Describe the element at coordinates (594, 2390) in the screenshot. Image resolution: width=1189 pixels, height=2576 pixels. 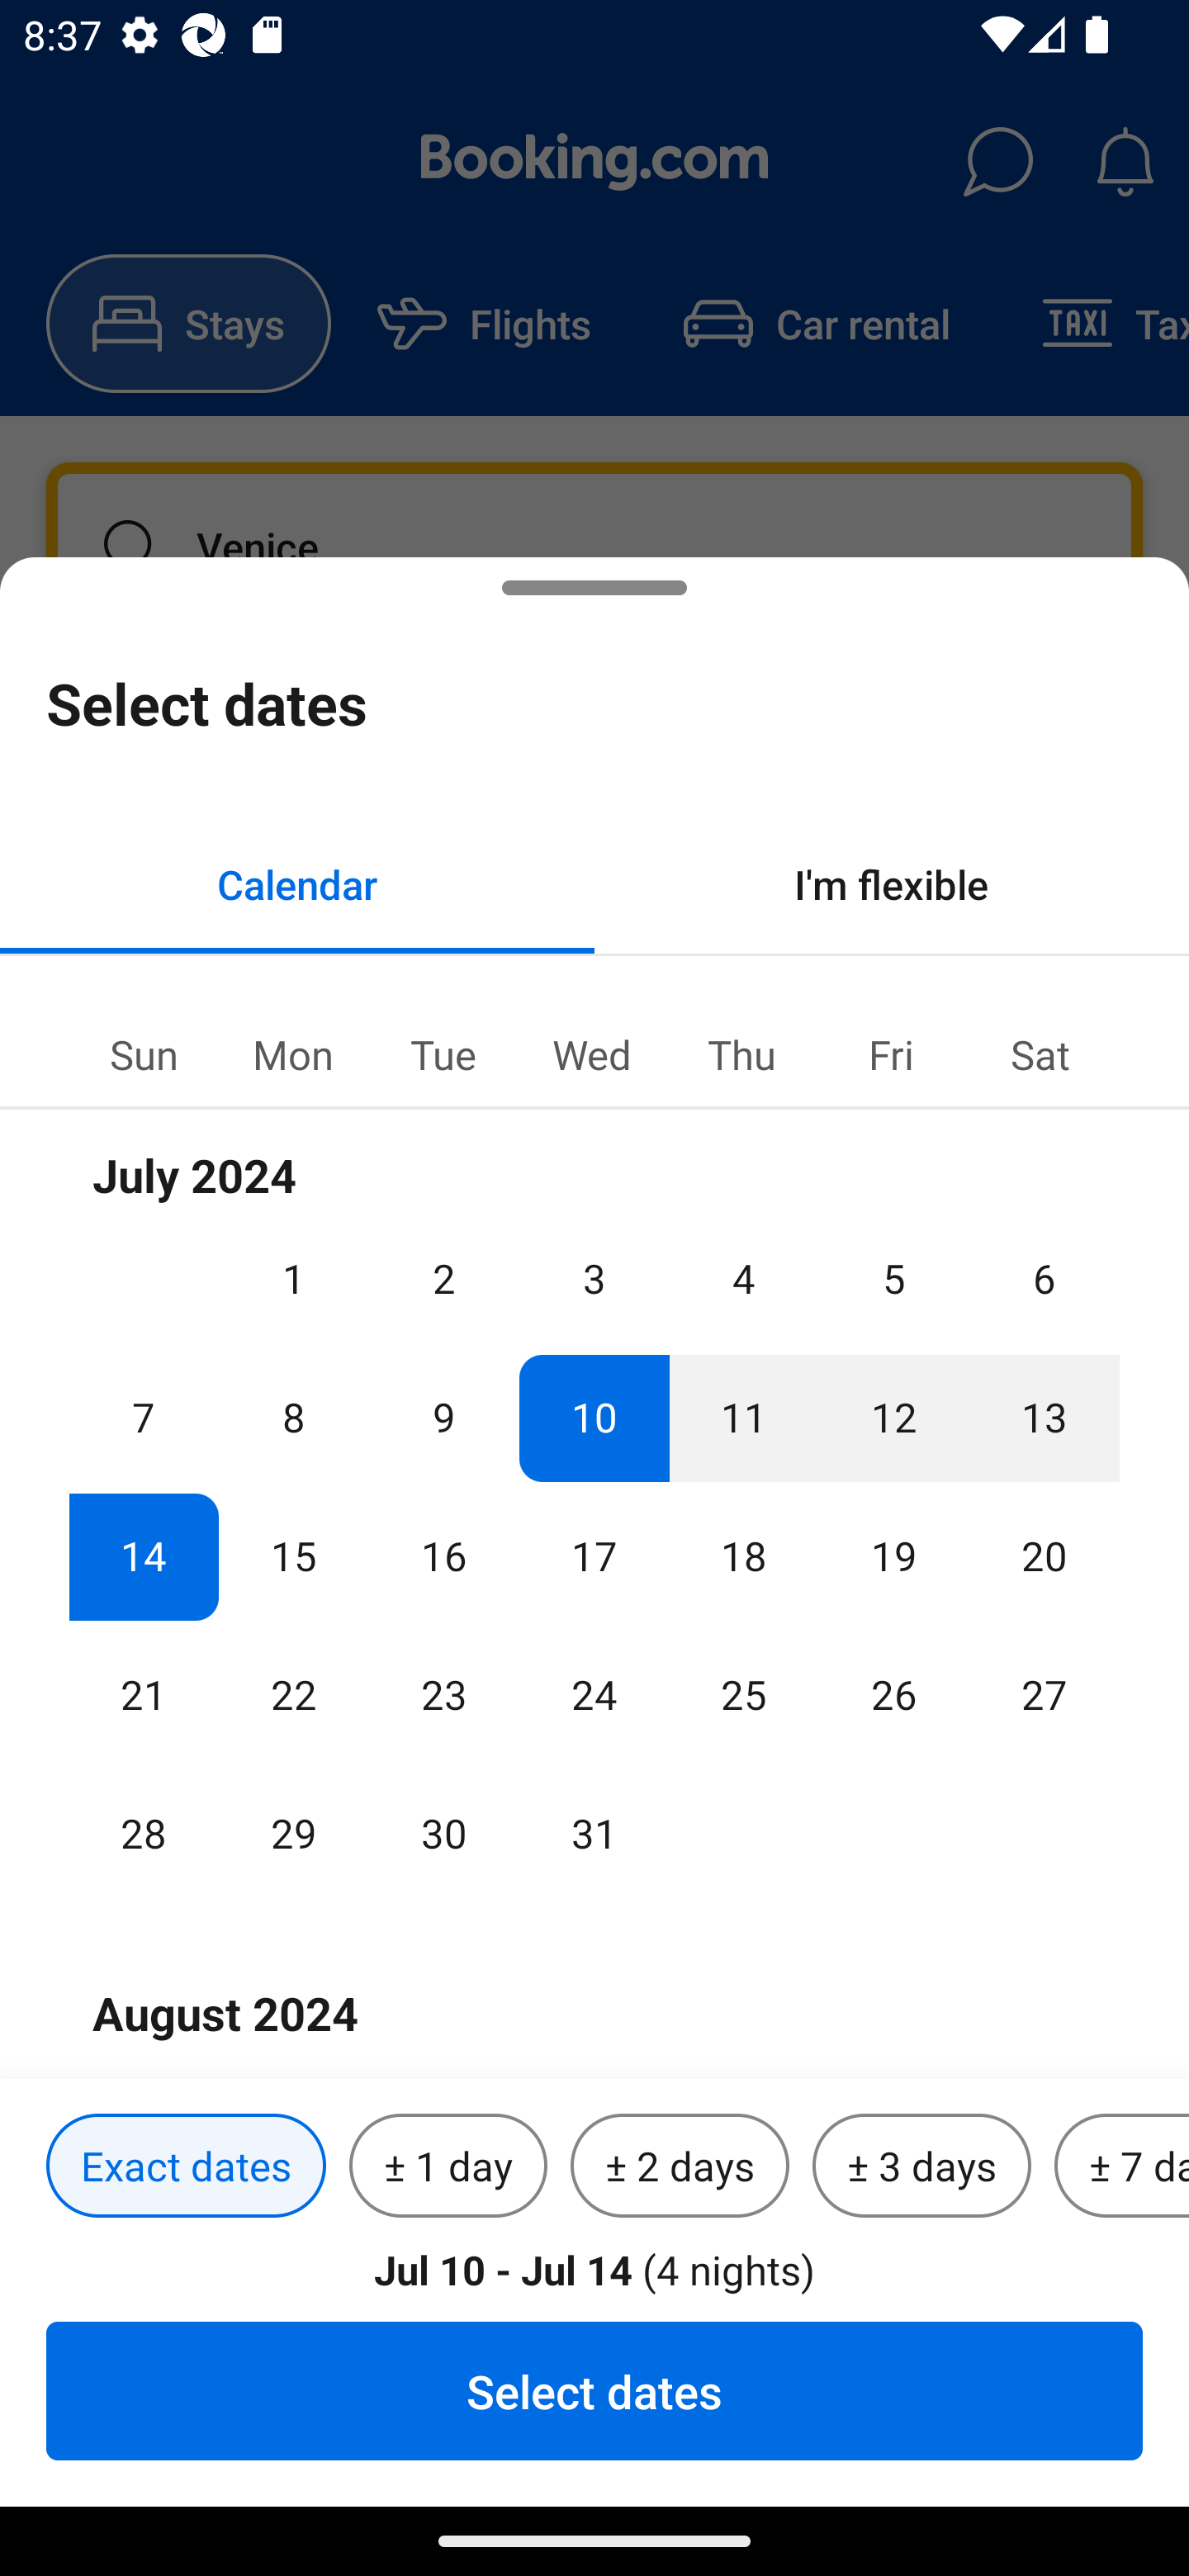
I see `Select dates` at that location.